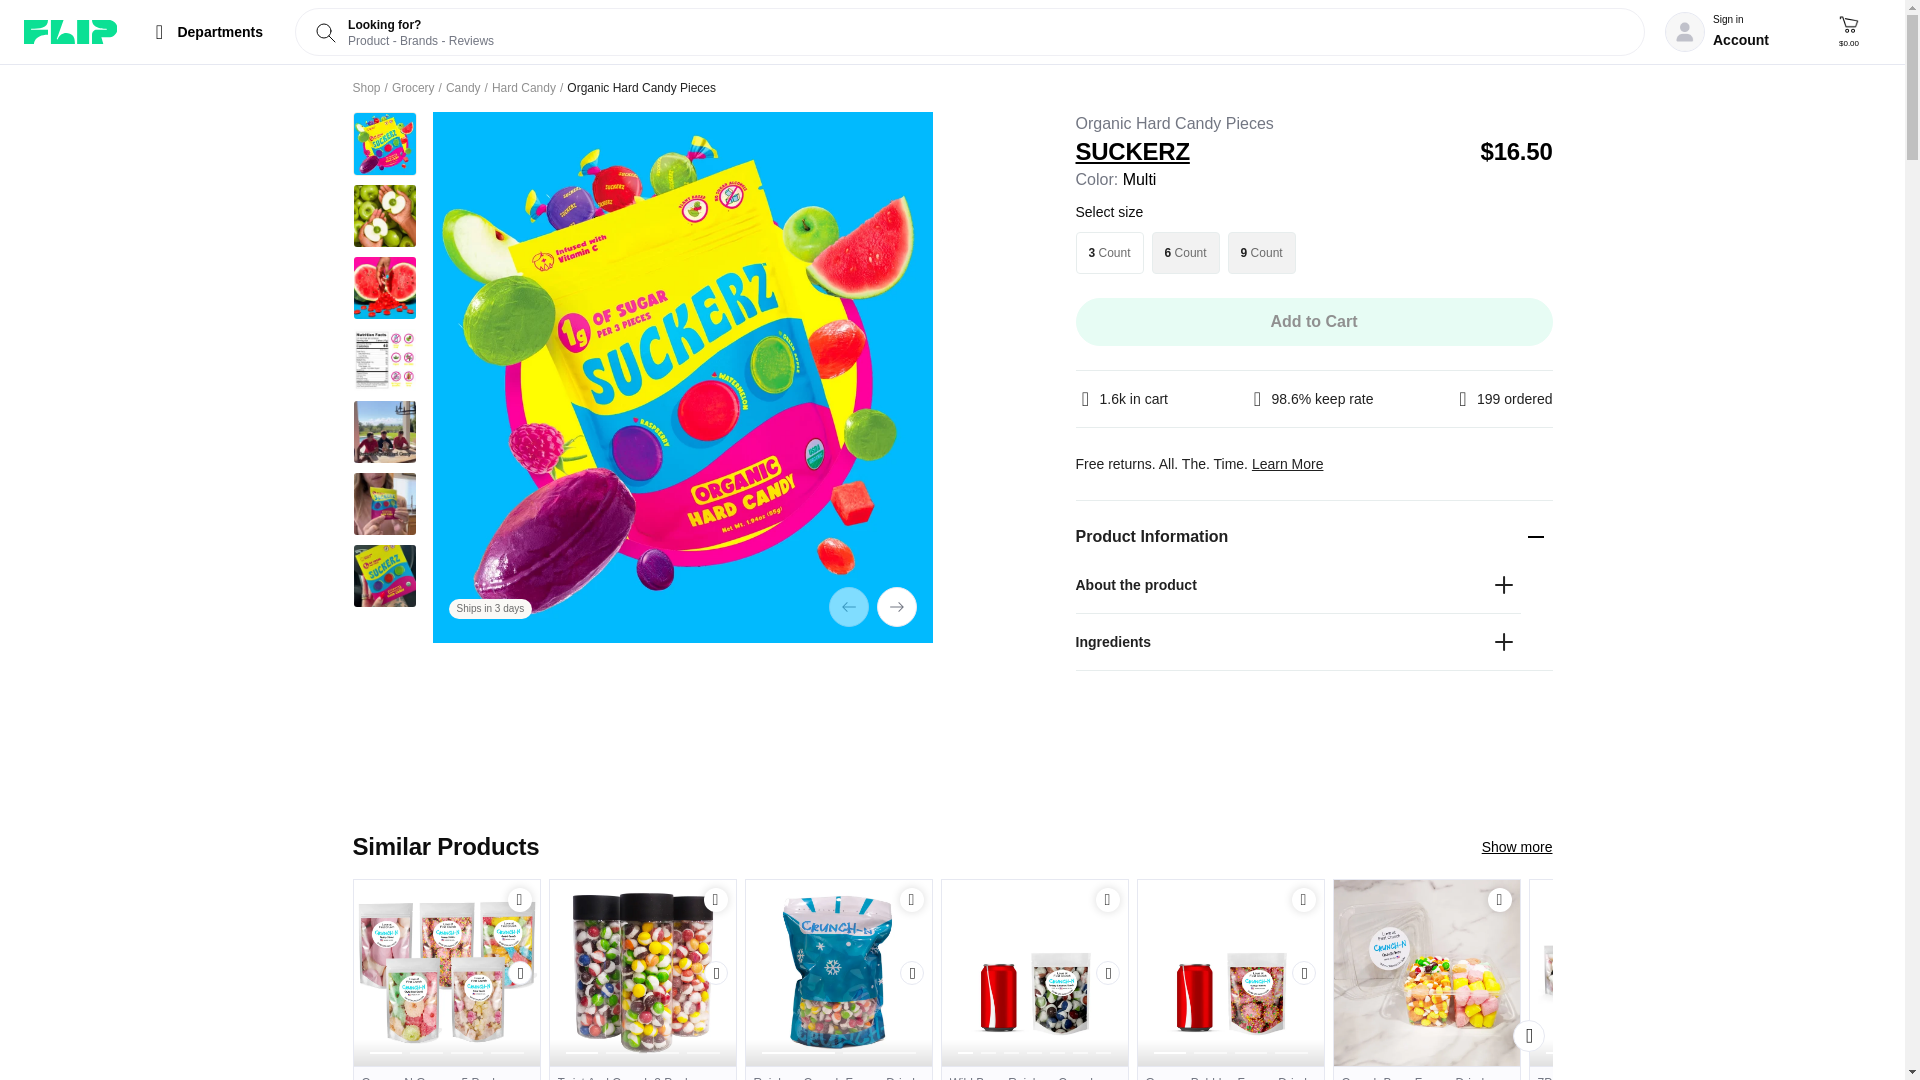 The image size is (1920, 1080). What do you see at coordinates (912, 899) in the screenshot?
I see `Add to Cart` at bounding box center [912, 899].